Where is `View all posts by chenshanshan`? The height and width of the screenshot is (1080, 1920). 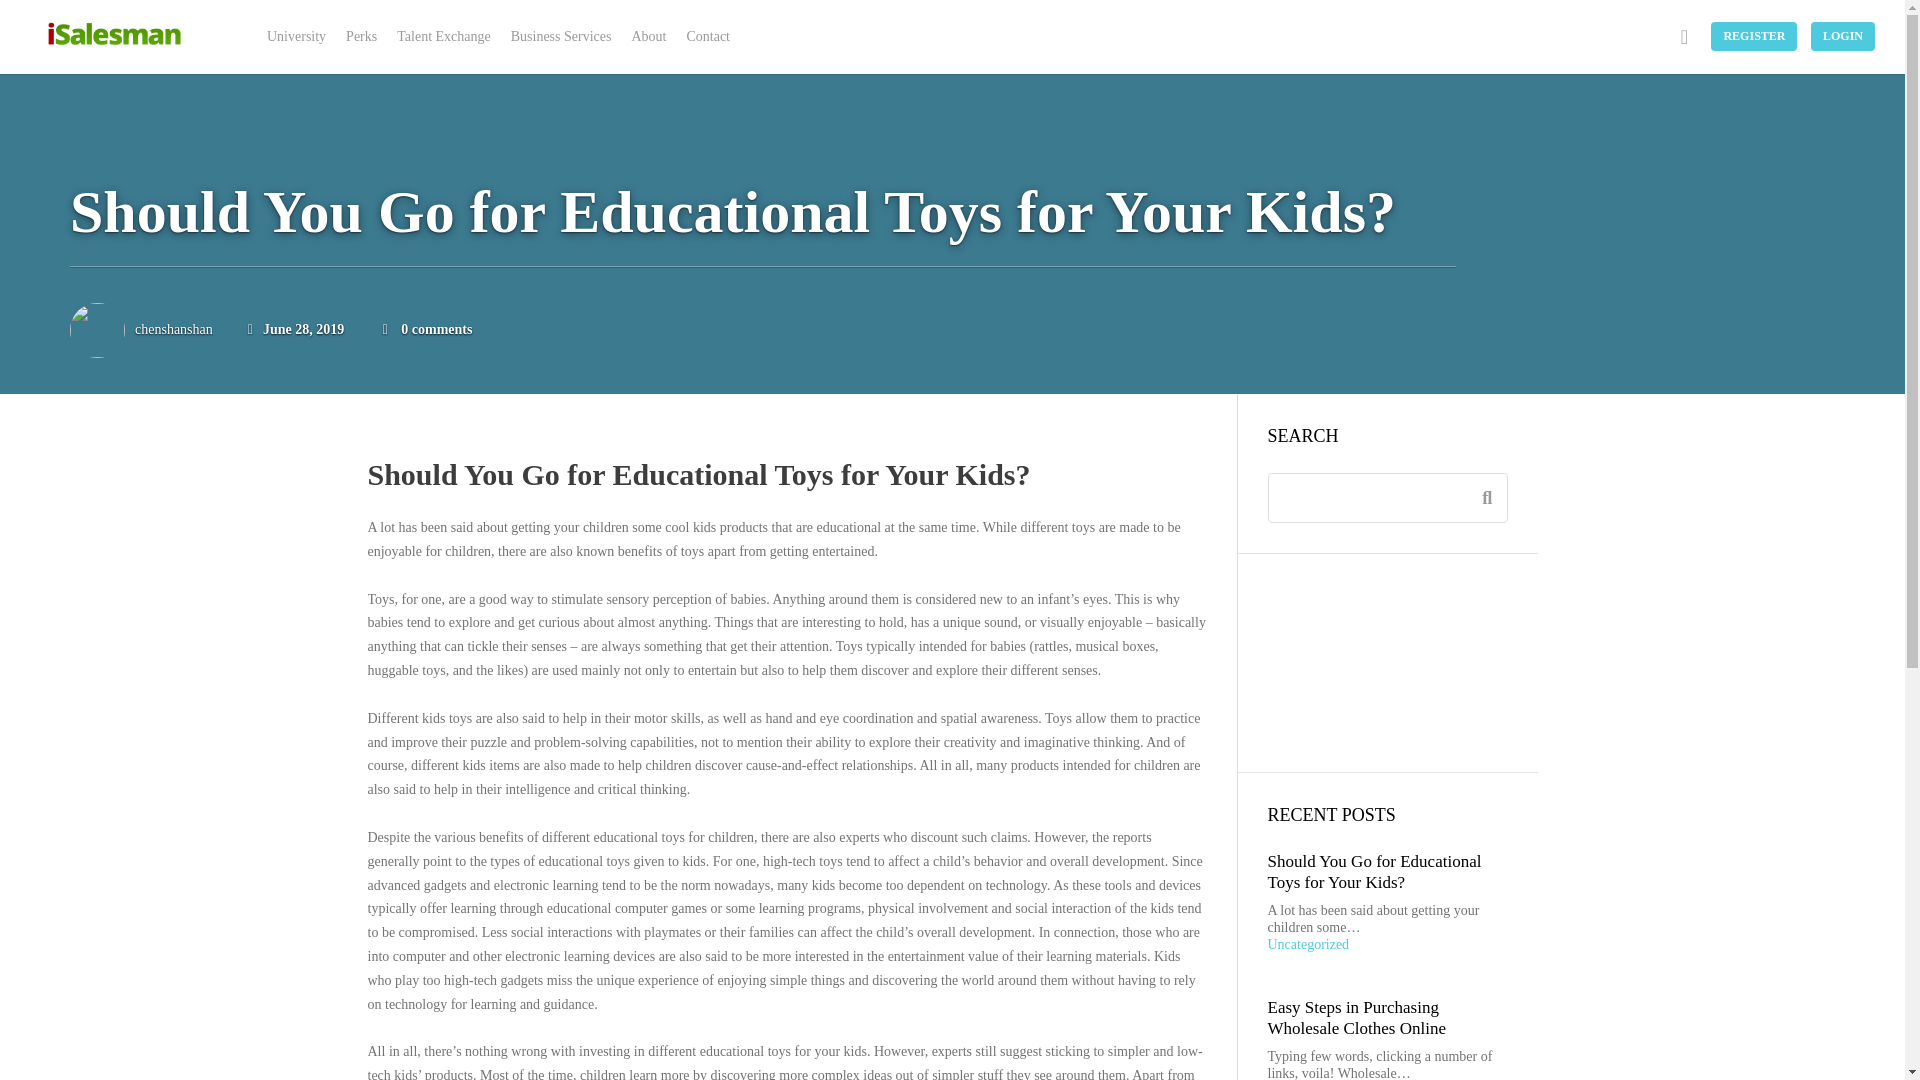
View all posts by chenshanshan is located at coordinates (174, 328).